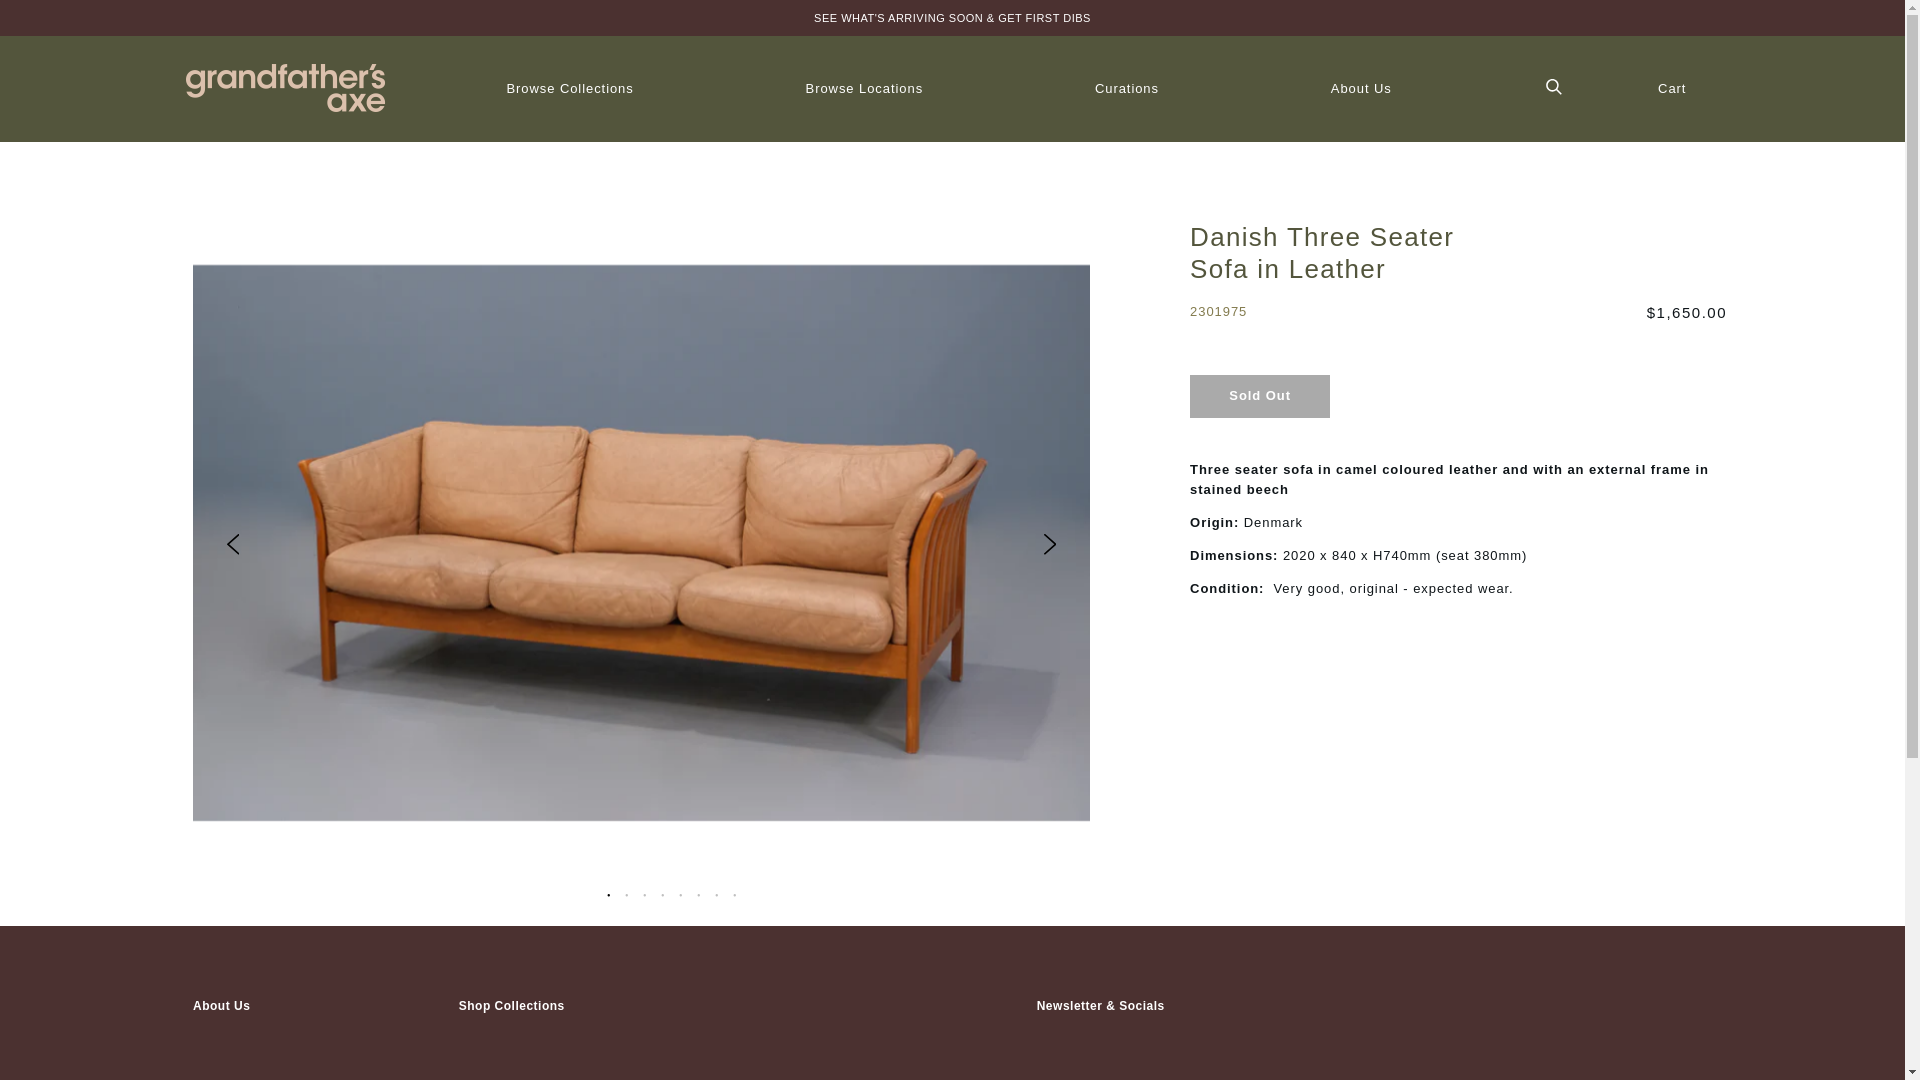 The height and width of the screenshot is (1080, 1920). I want to click on About Us, so click(1361, 87).